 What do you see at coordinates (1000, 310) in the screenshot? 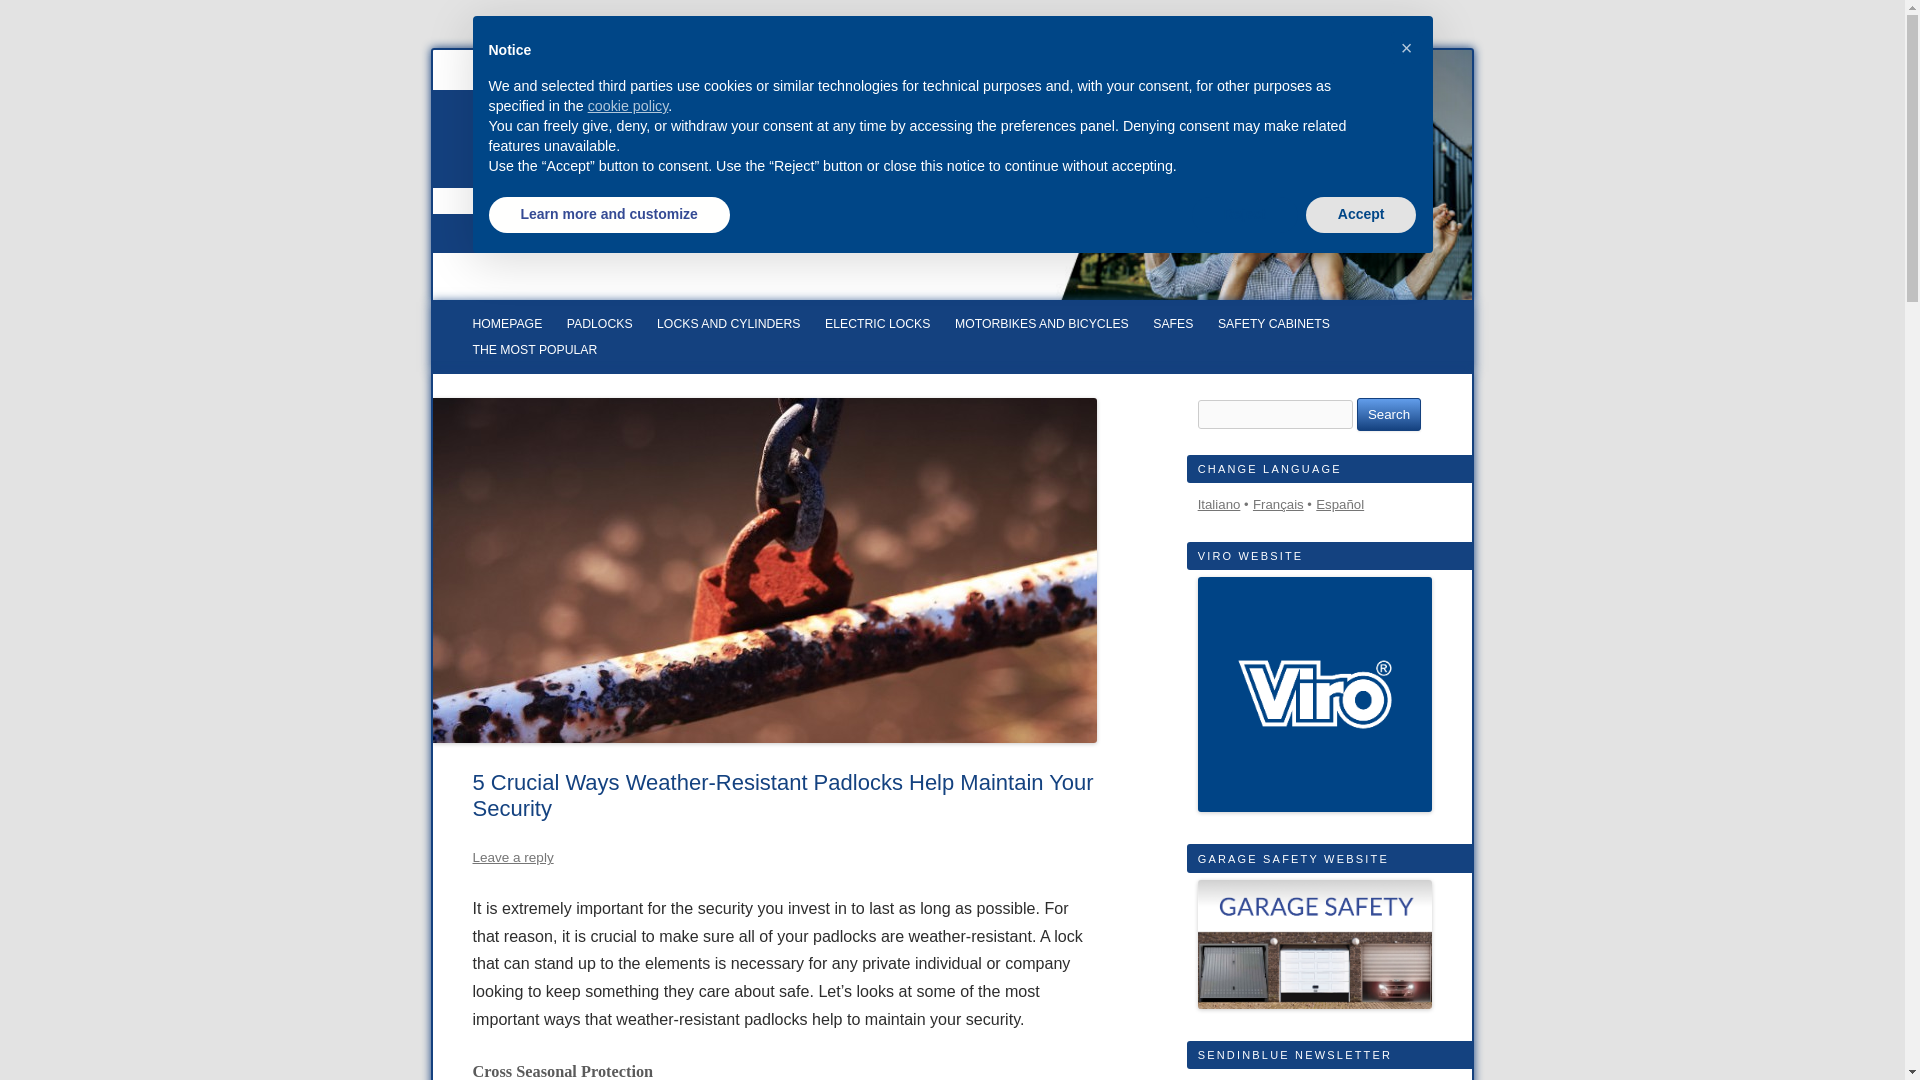
I see `Skip to content` at bounding box center [1000, 310].